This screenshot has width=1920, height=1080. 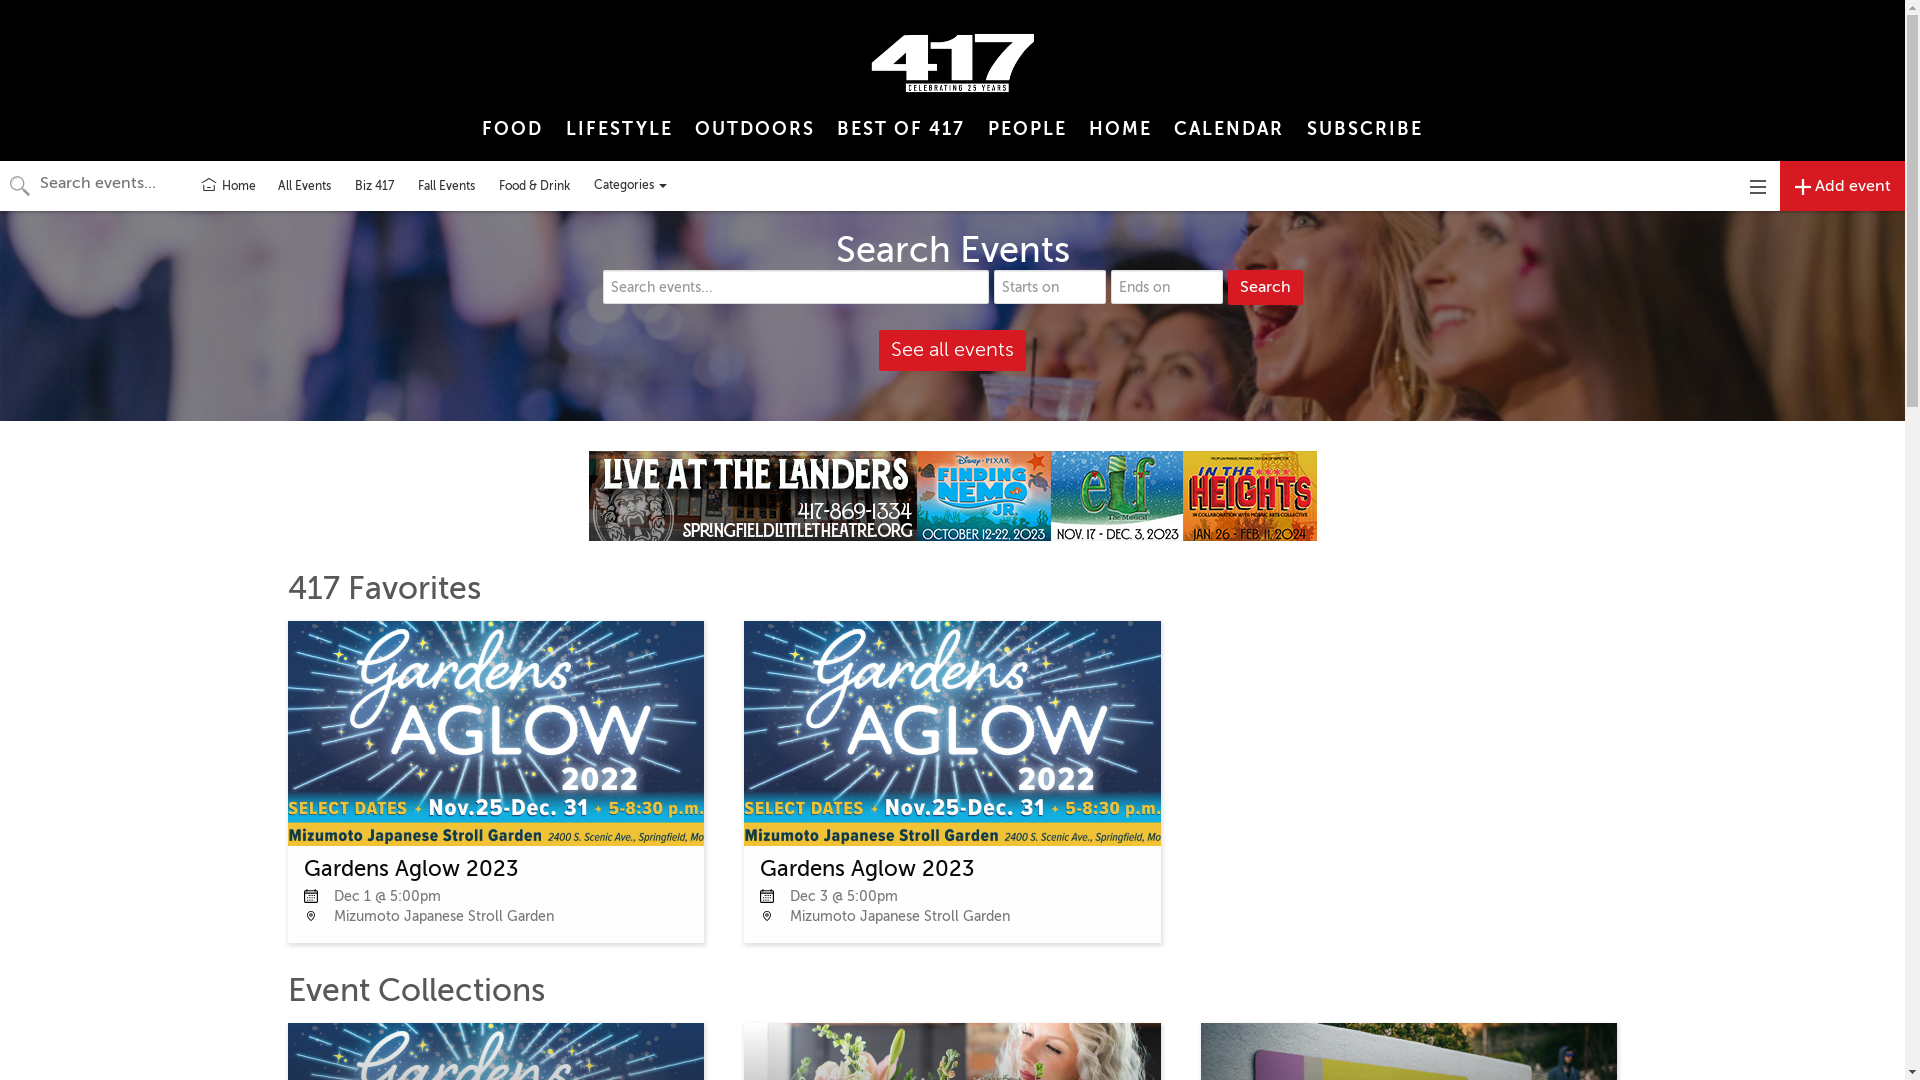 What do you see at coordinates (374, 186) in the screenshot?
I see `Biz 417` at bounding box center [374, 186].